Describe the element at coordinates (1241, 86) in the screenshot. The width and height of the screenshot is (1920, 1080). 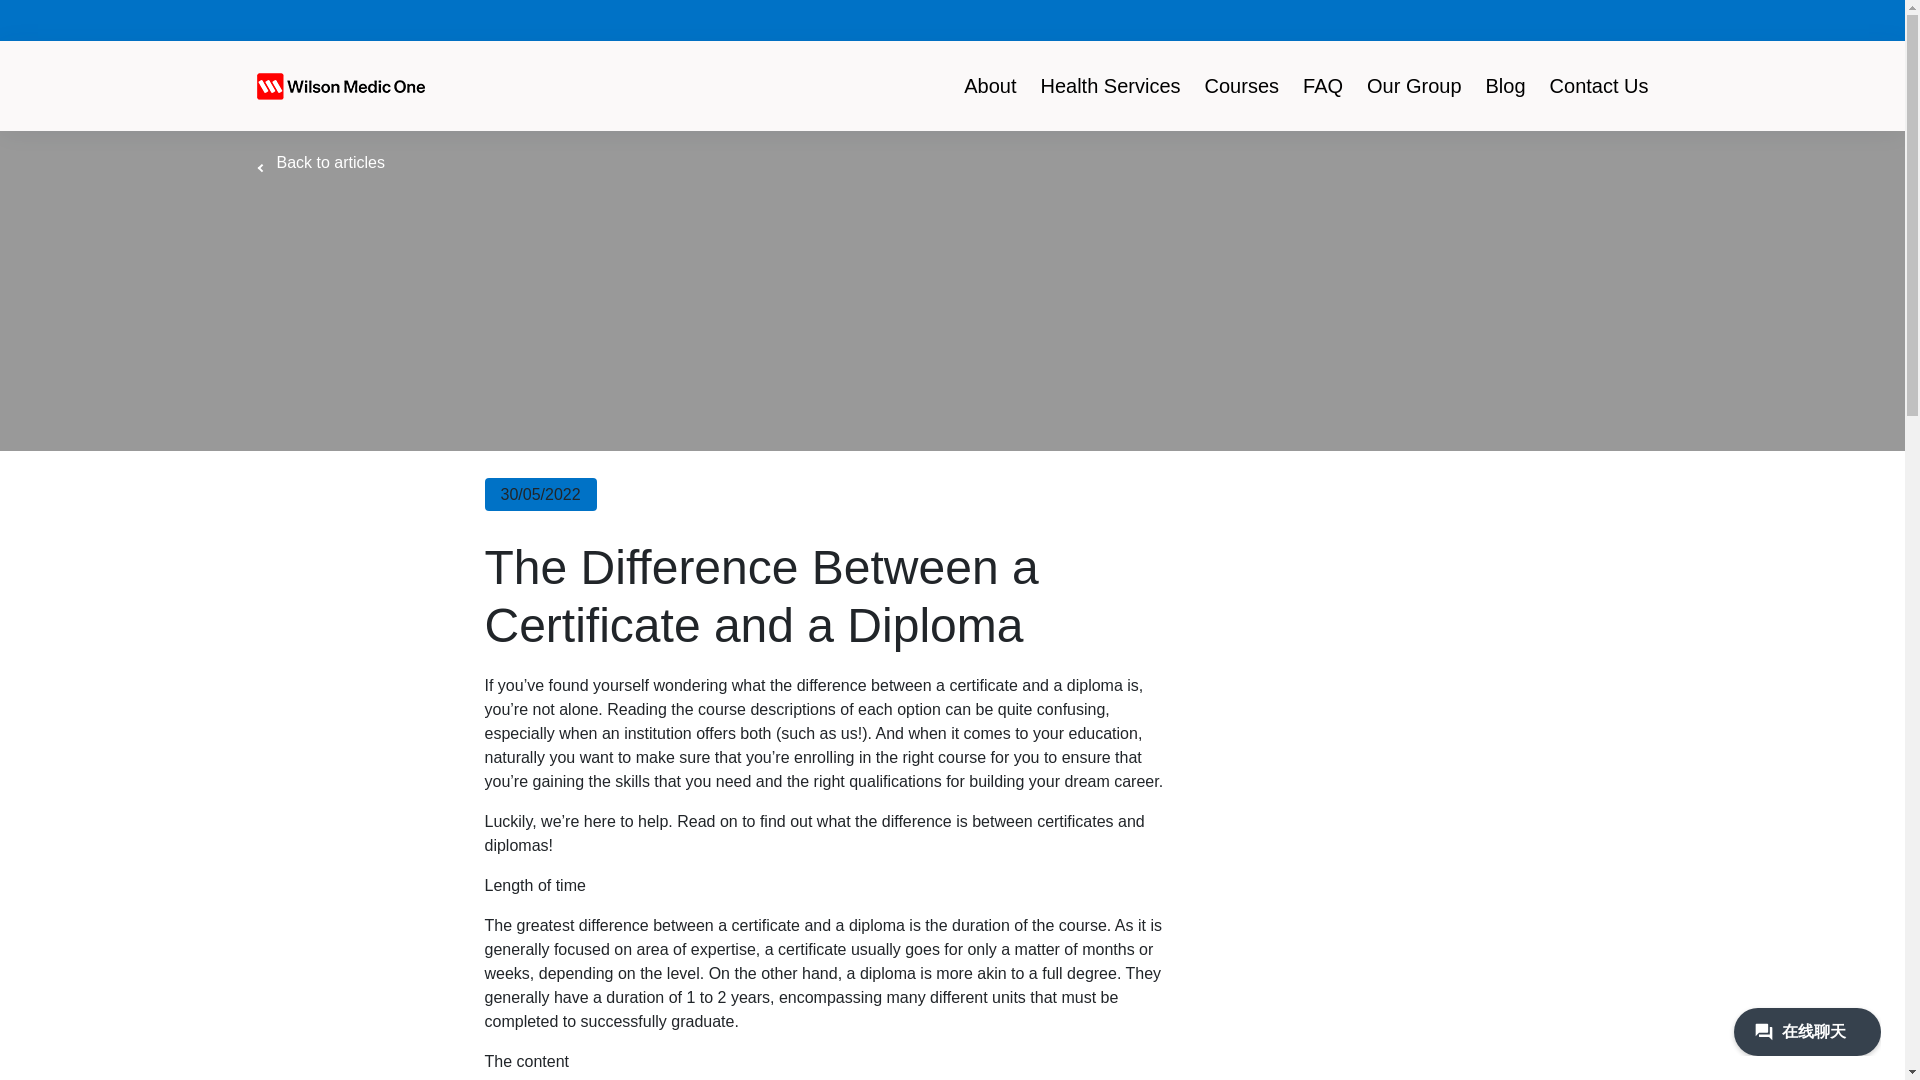
I see `Blog` at that location.